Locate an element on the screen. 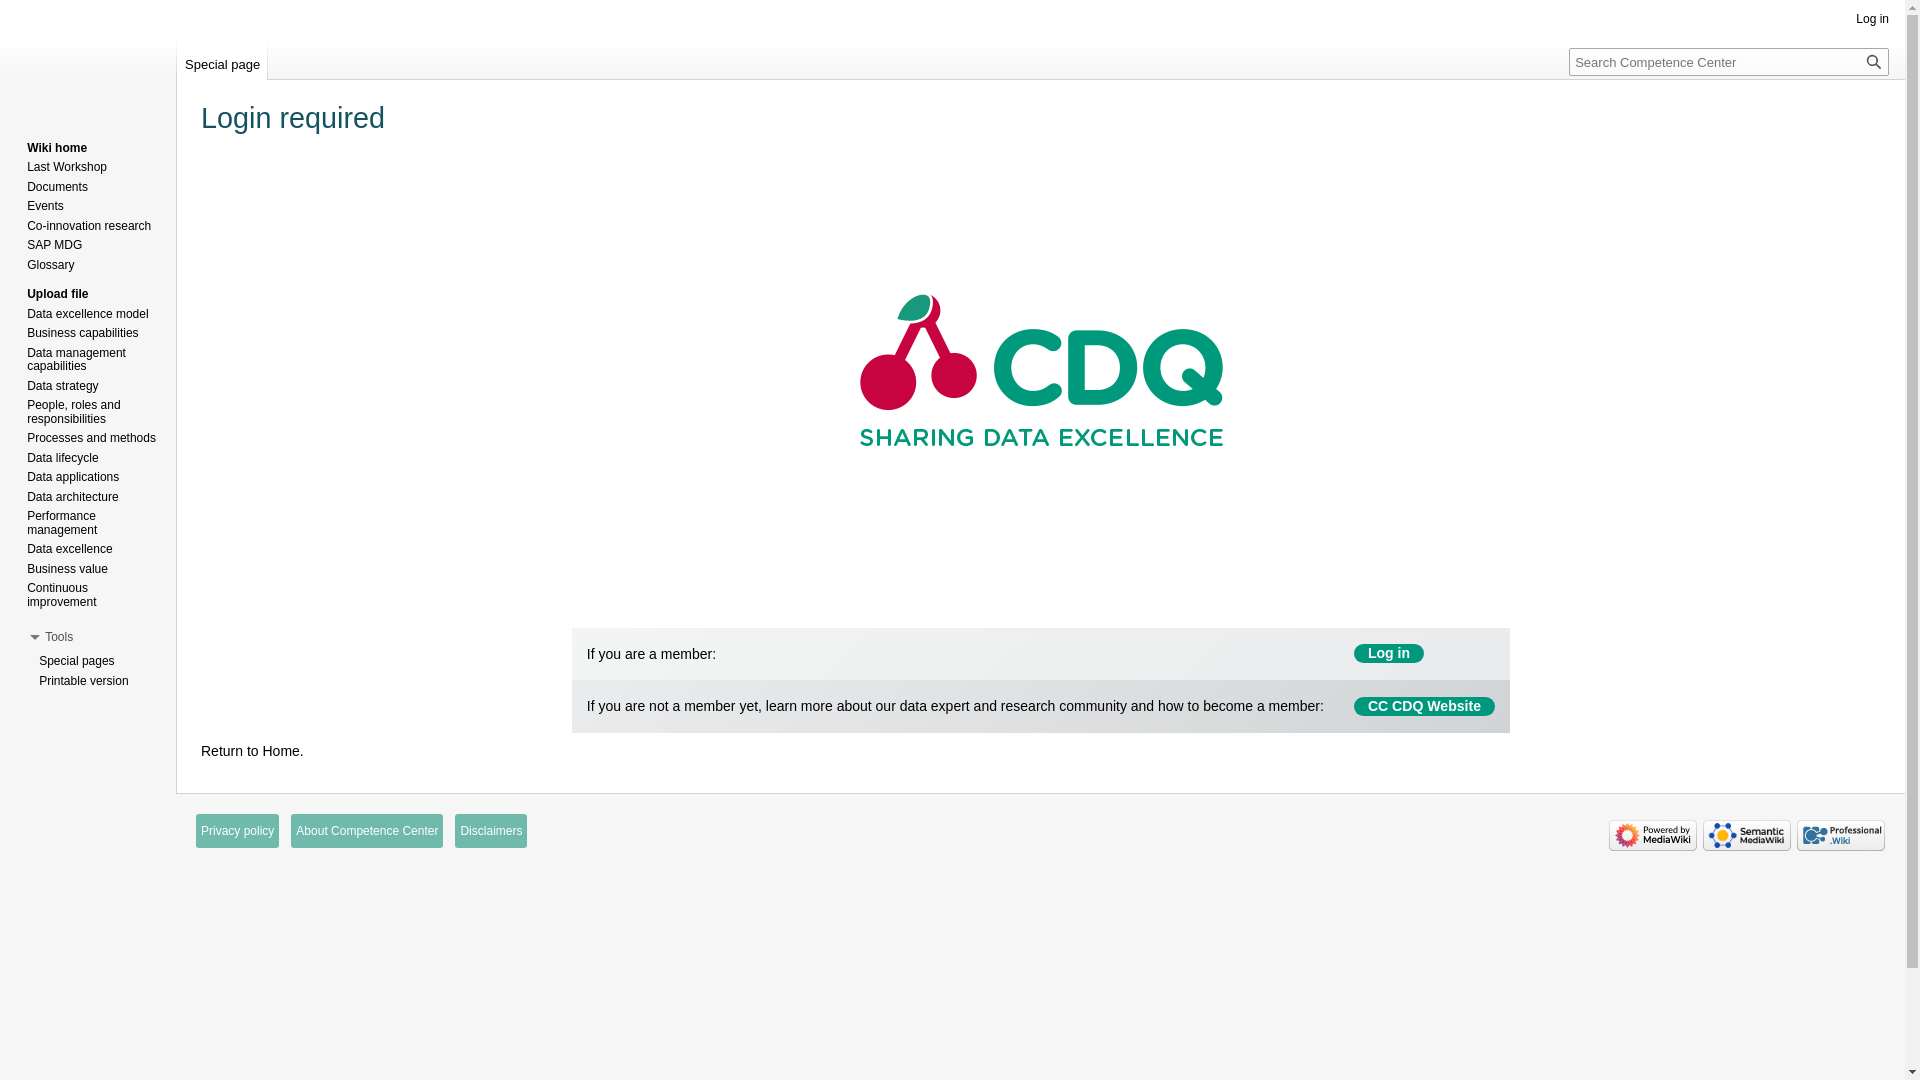  Search Competence Center [alt-shift-f] is located at coordinates (1729, 62).